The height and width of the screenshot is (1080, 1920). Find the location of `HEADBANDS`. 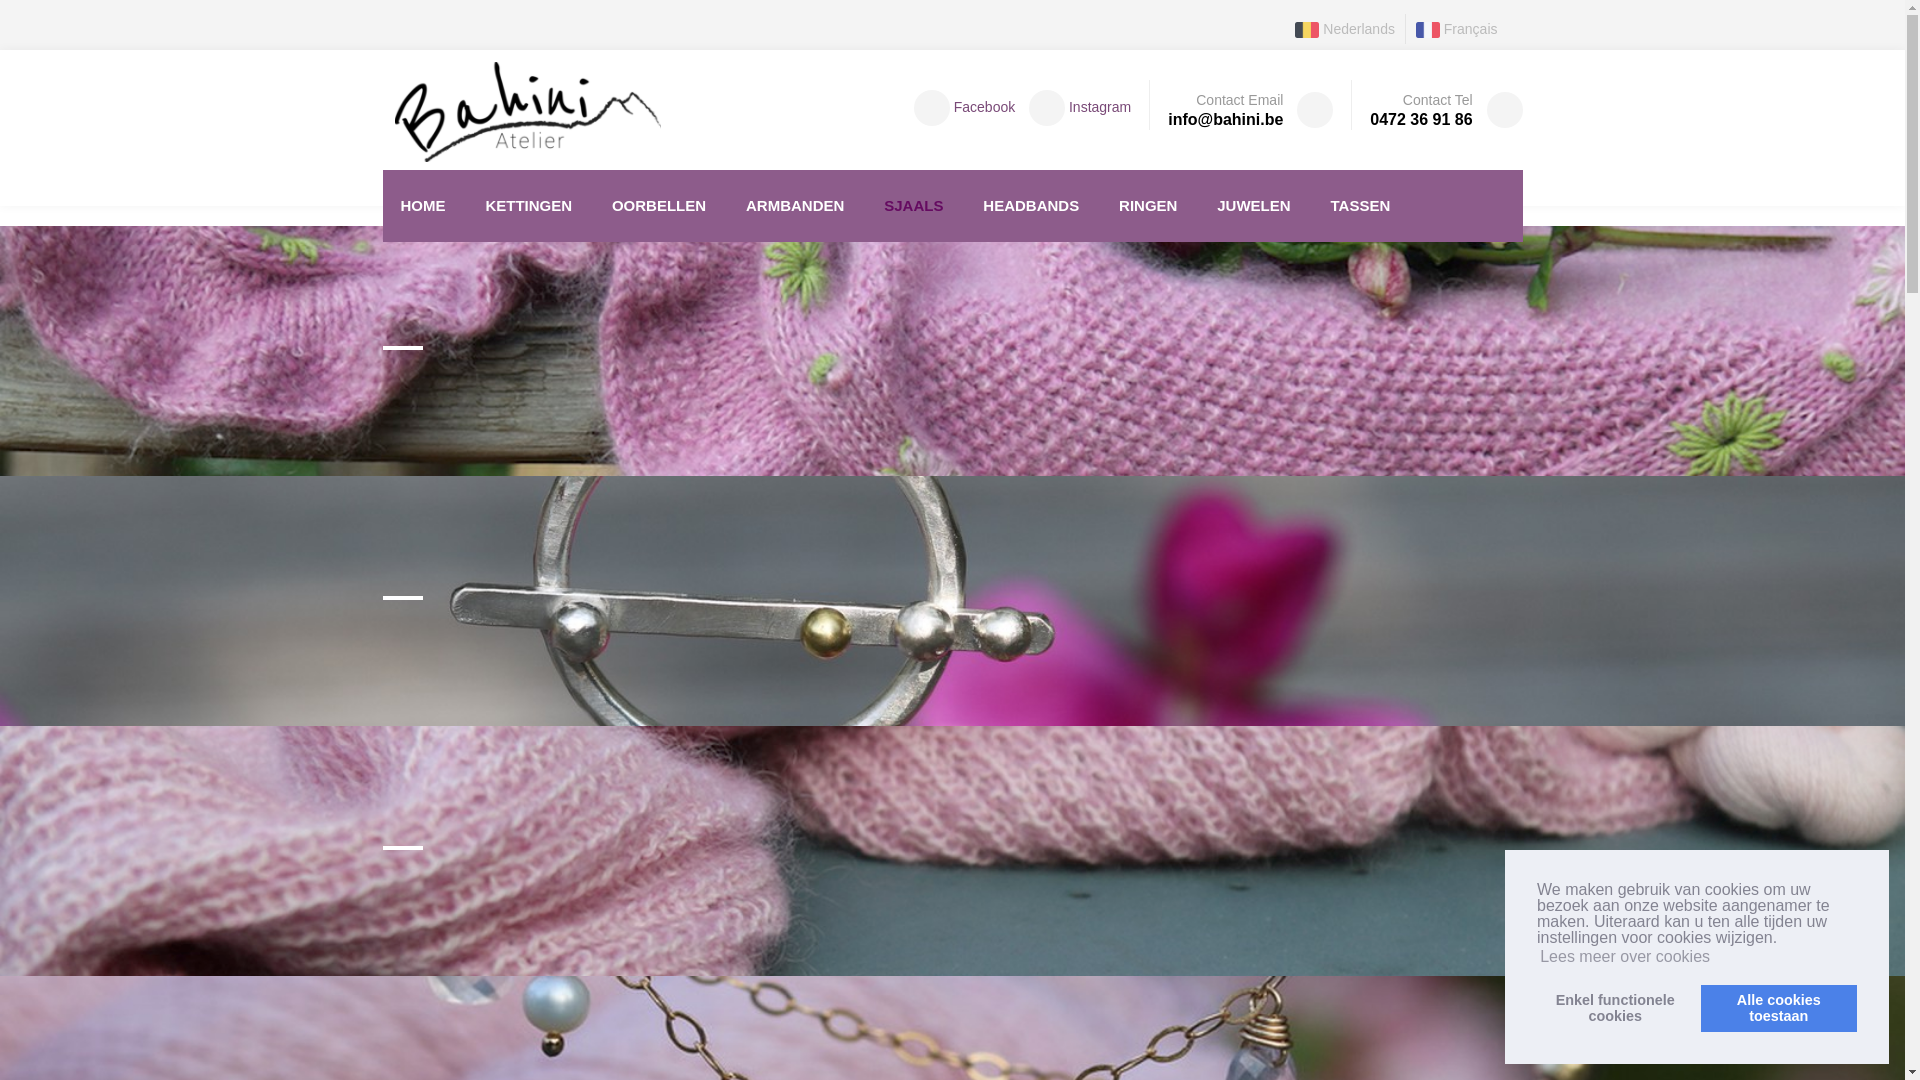

HEADBANDS is located at coordinates (1031, 206).